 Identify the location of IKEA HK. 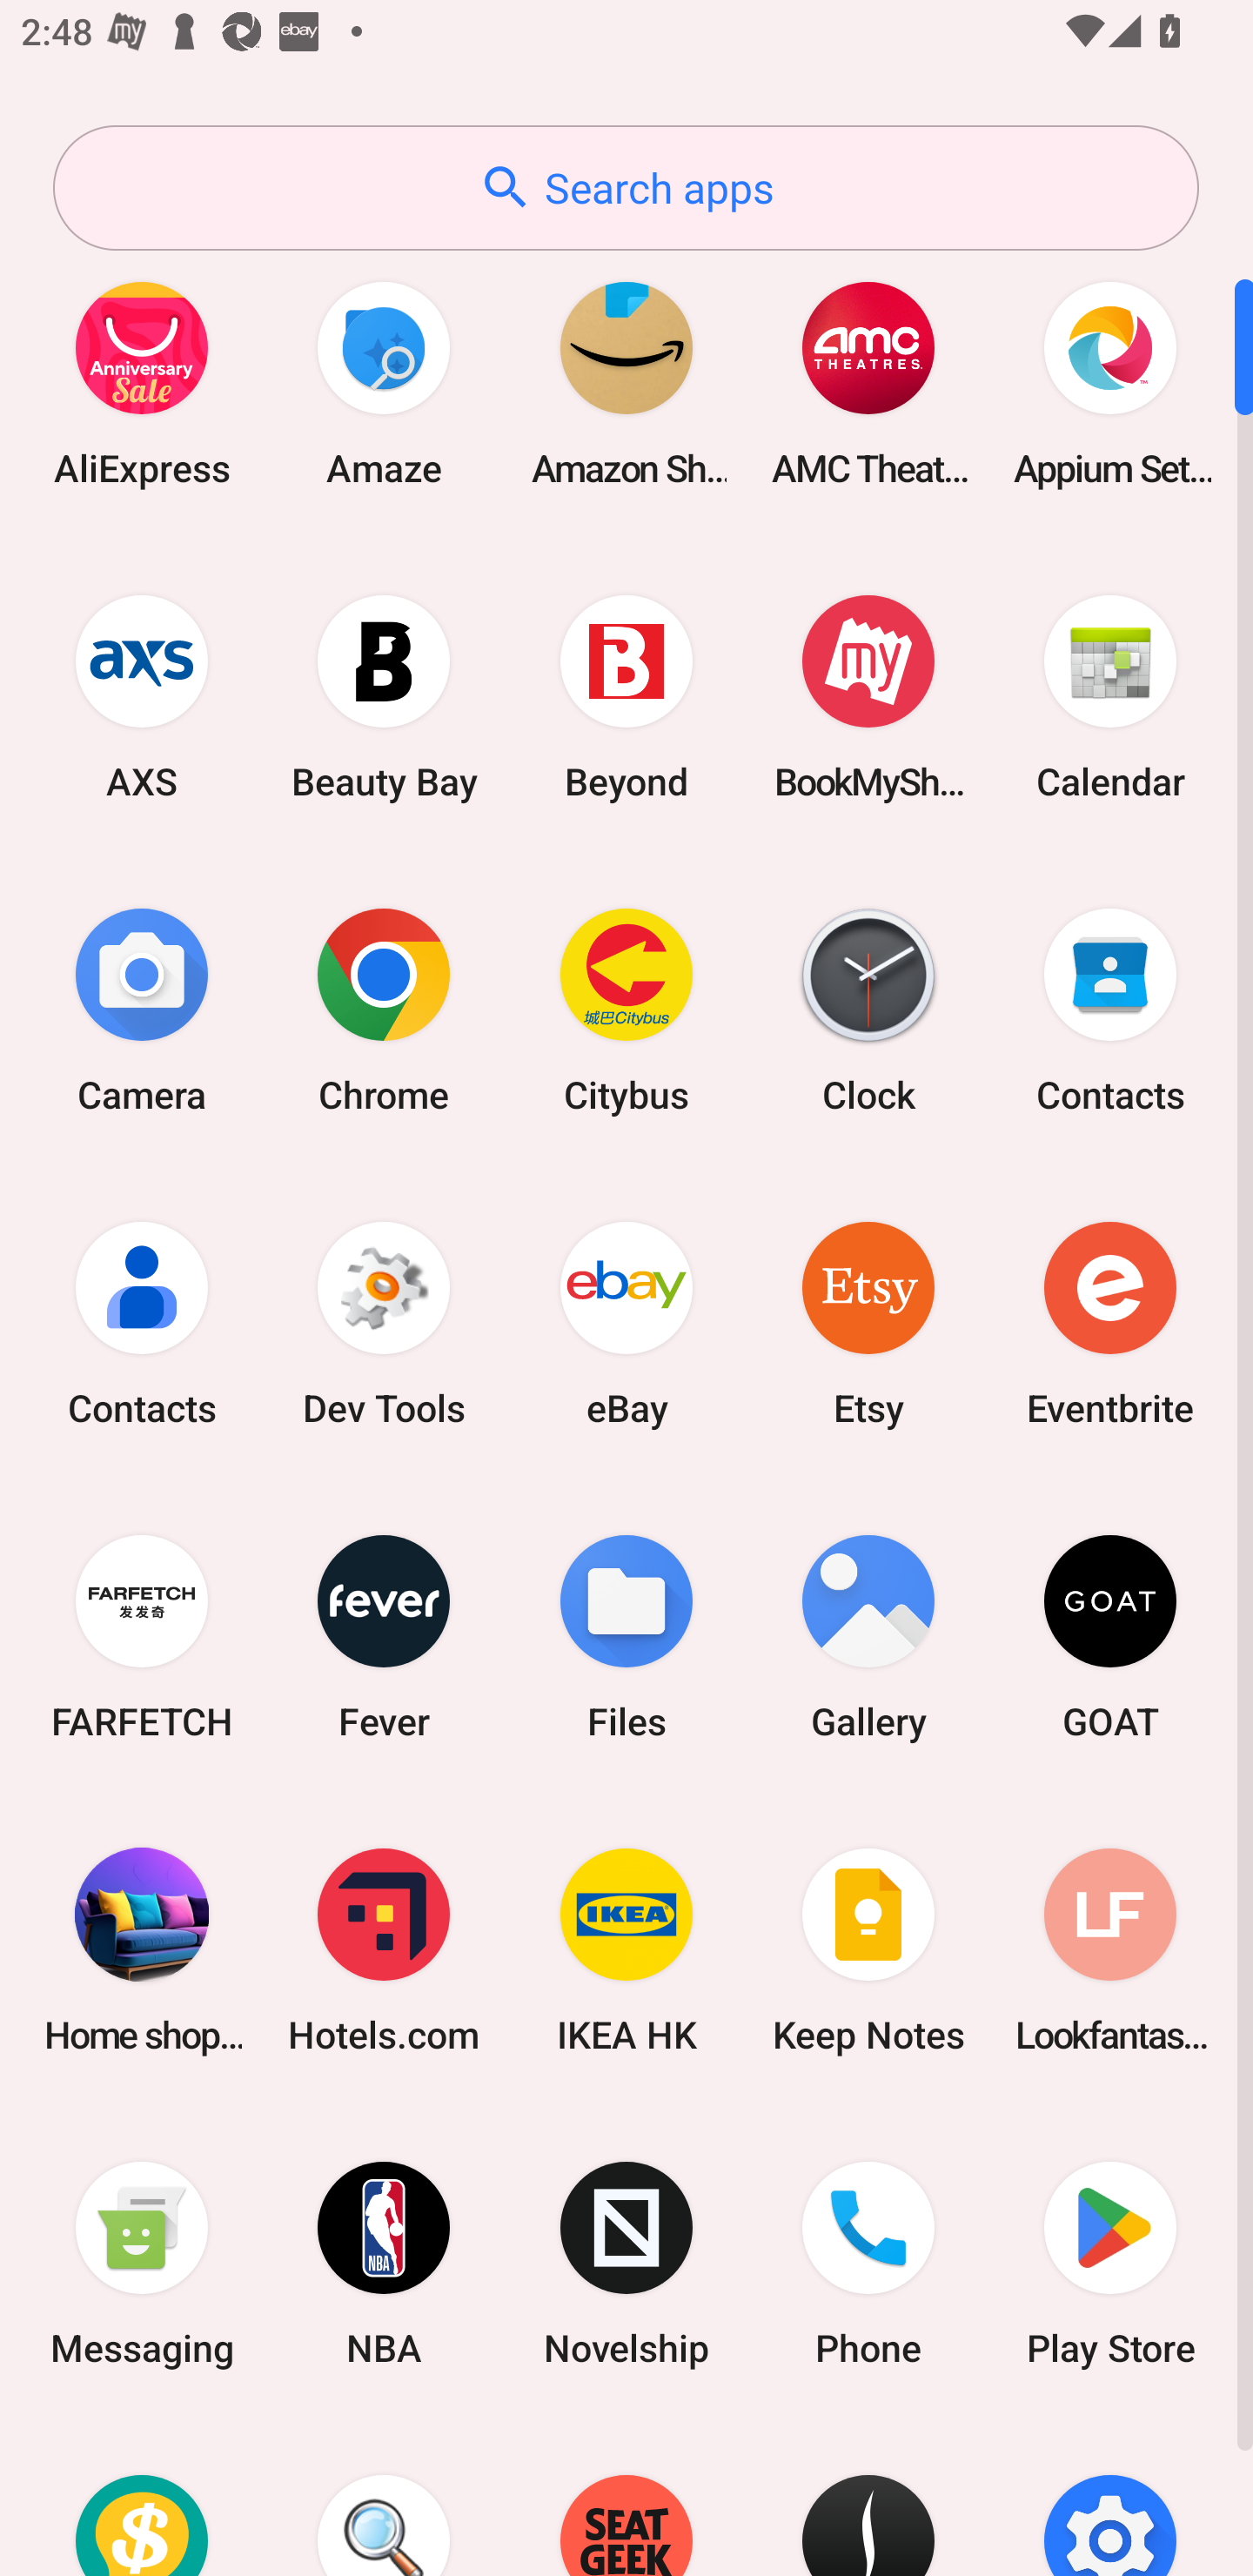
(626, 1949).